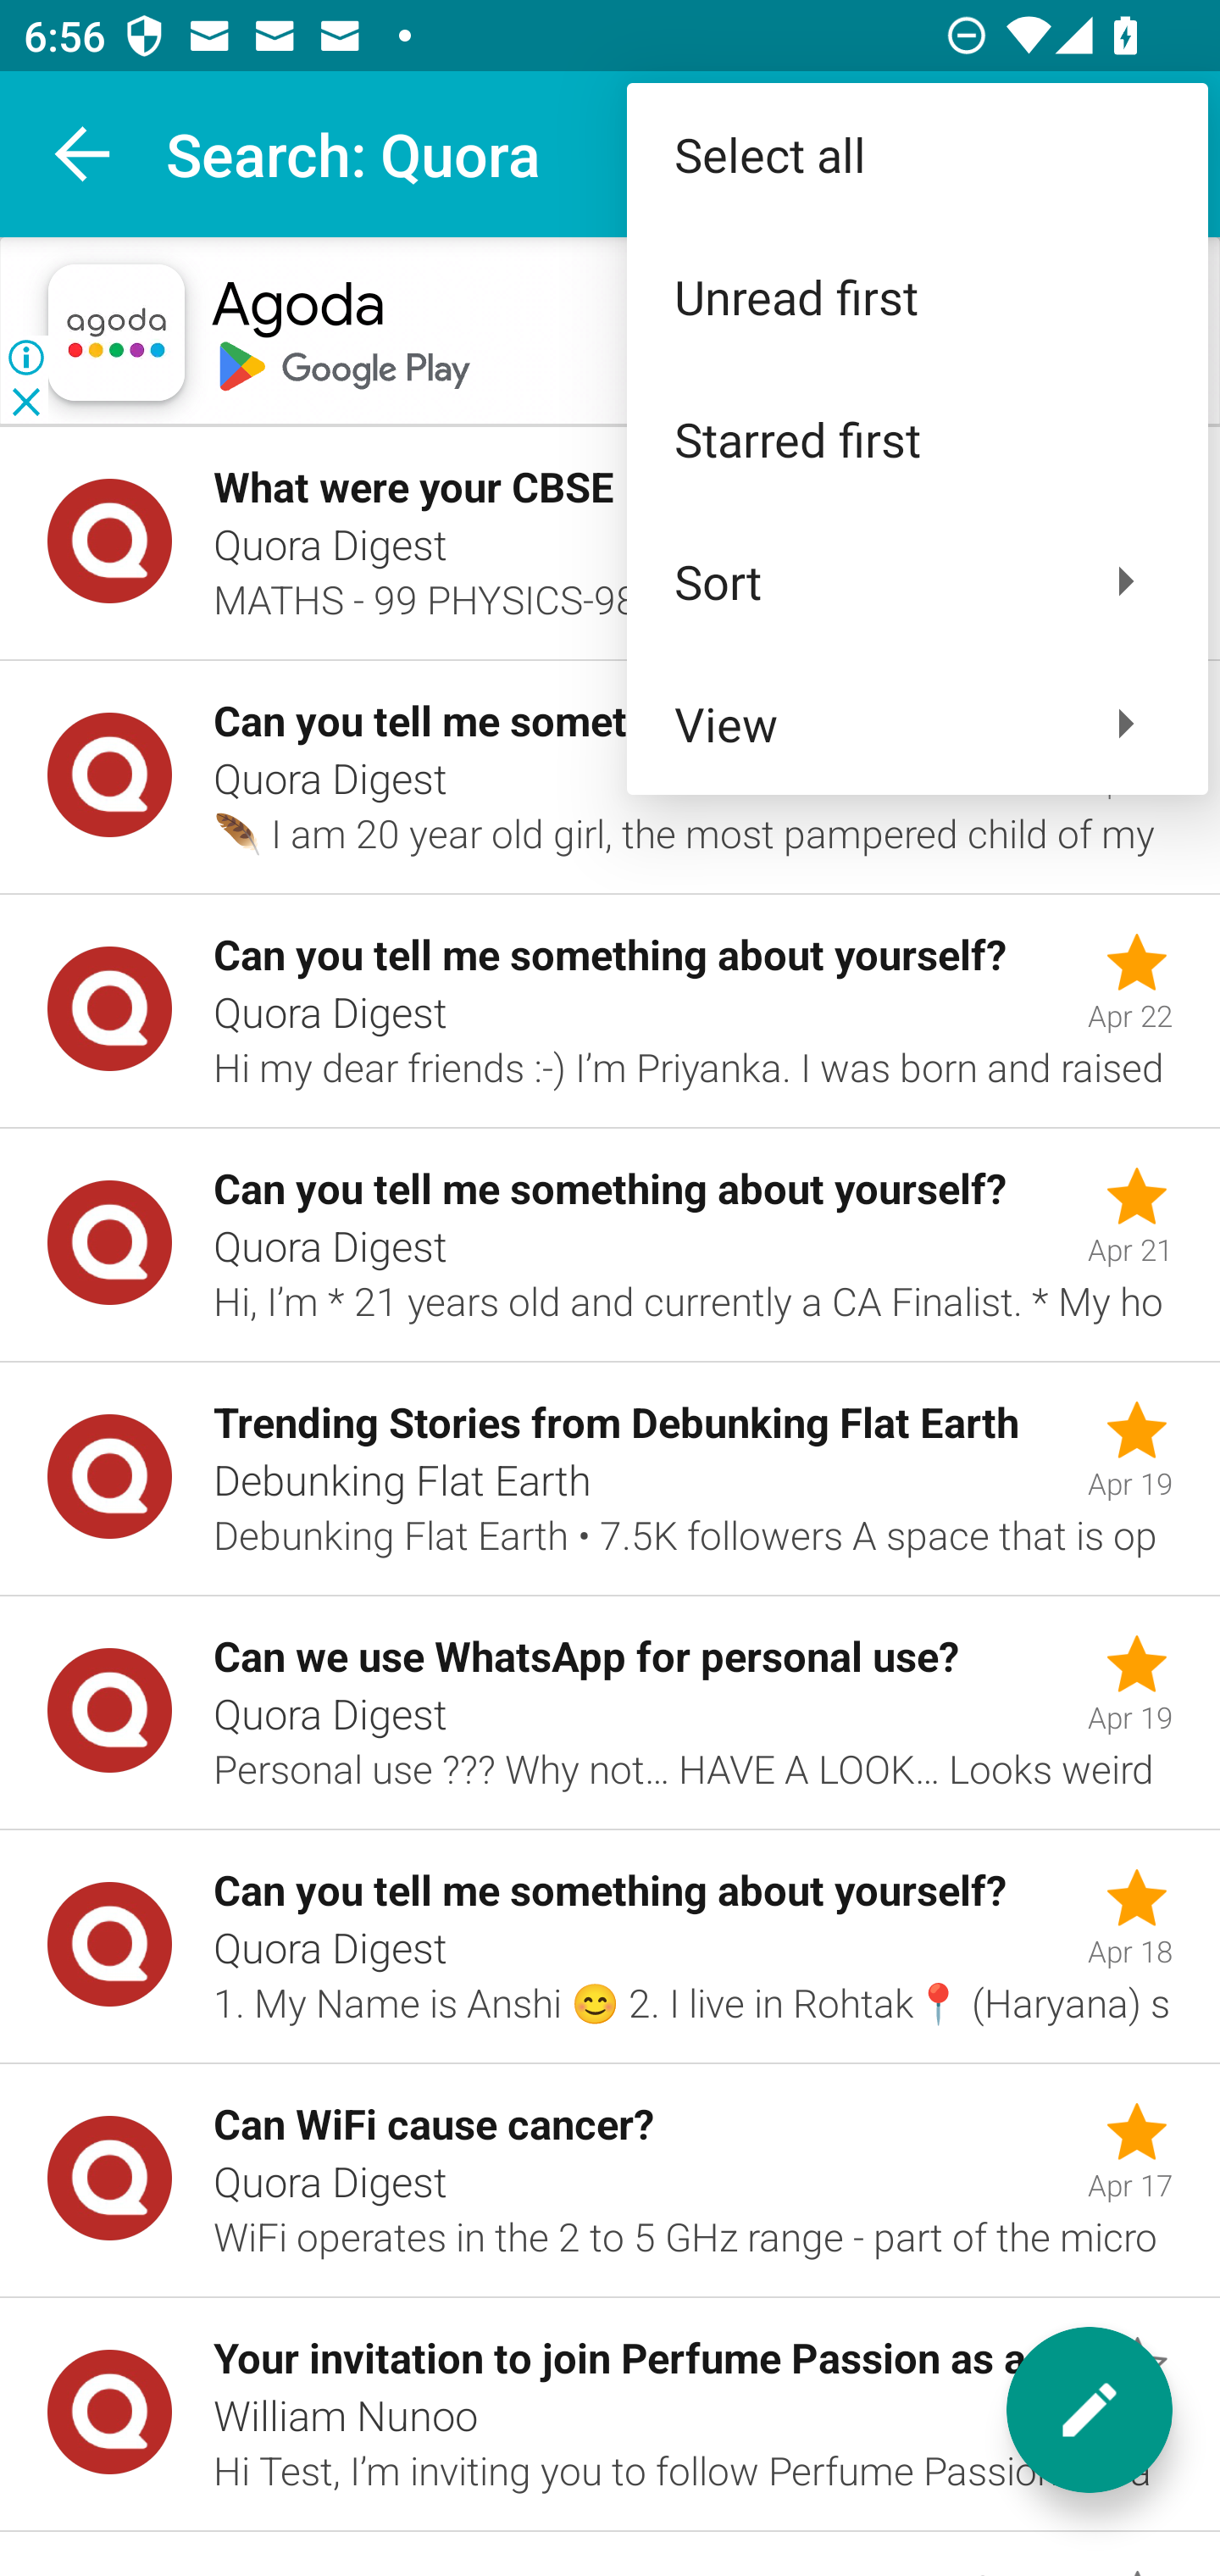 The image size is (1220, 2576). Describe the element at coordinates (917, 439) in the screenshot. I see `Starred first` at that location.